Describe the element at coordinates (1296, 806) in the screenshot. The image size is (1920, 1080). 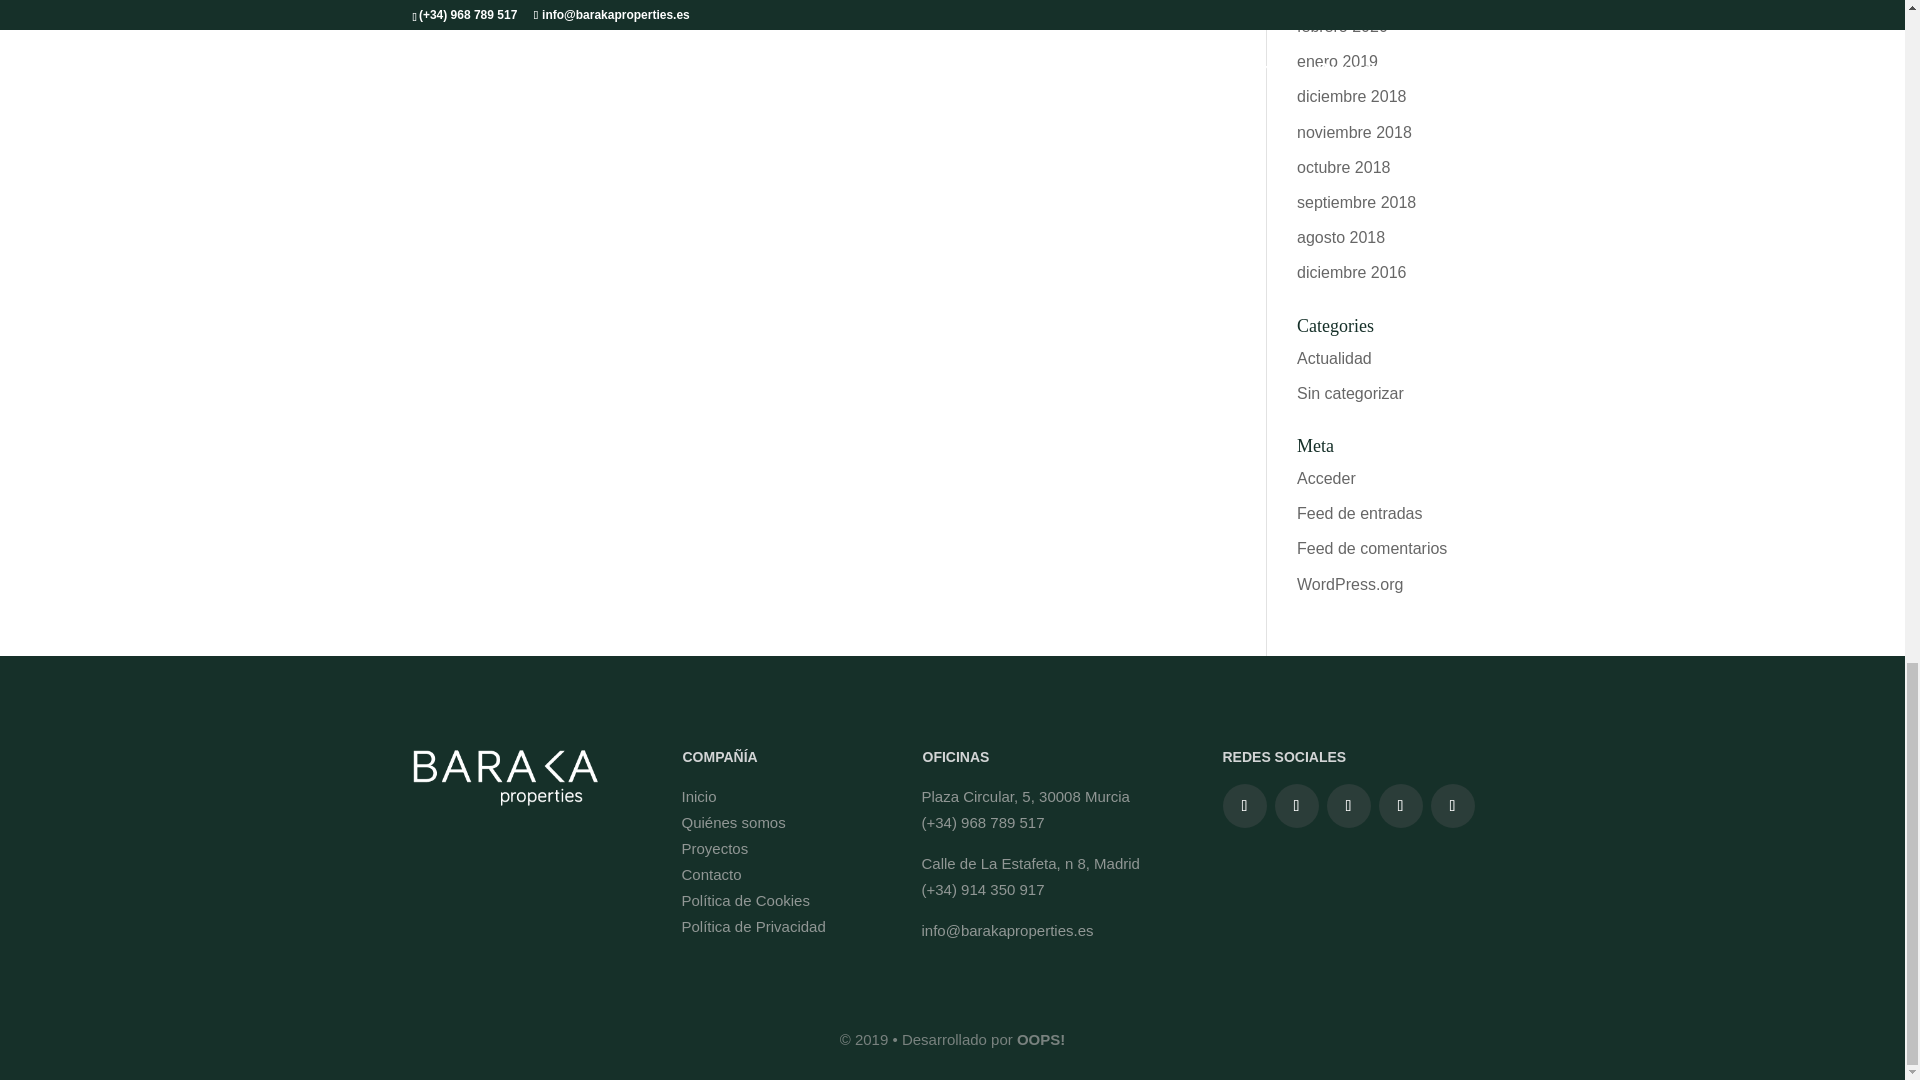
I see `Seguir en Instagram` at that location.